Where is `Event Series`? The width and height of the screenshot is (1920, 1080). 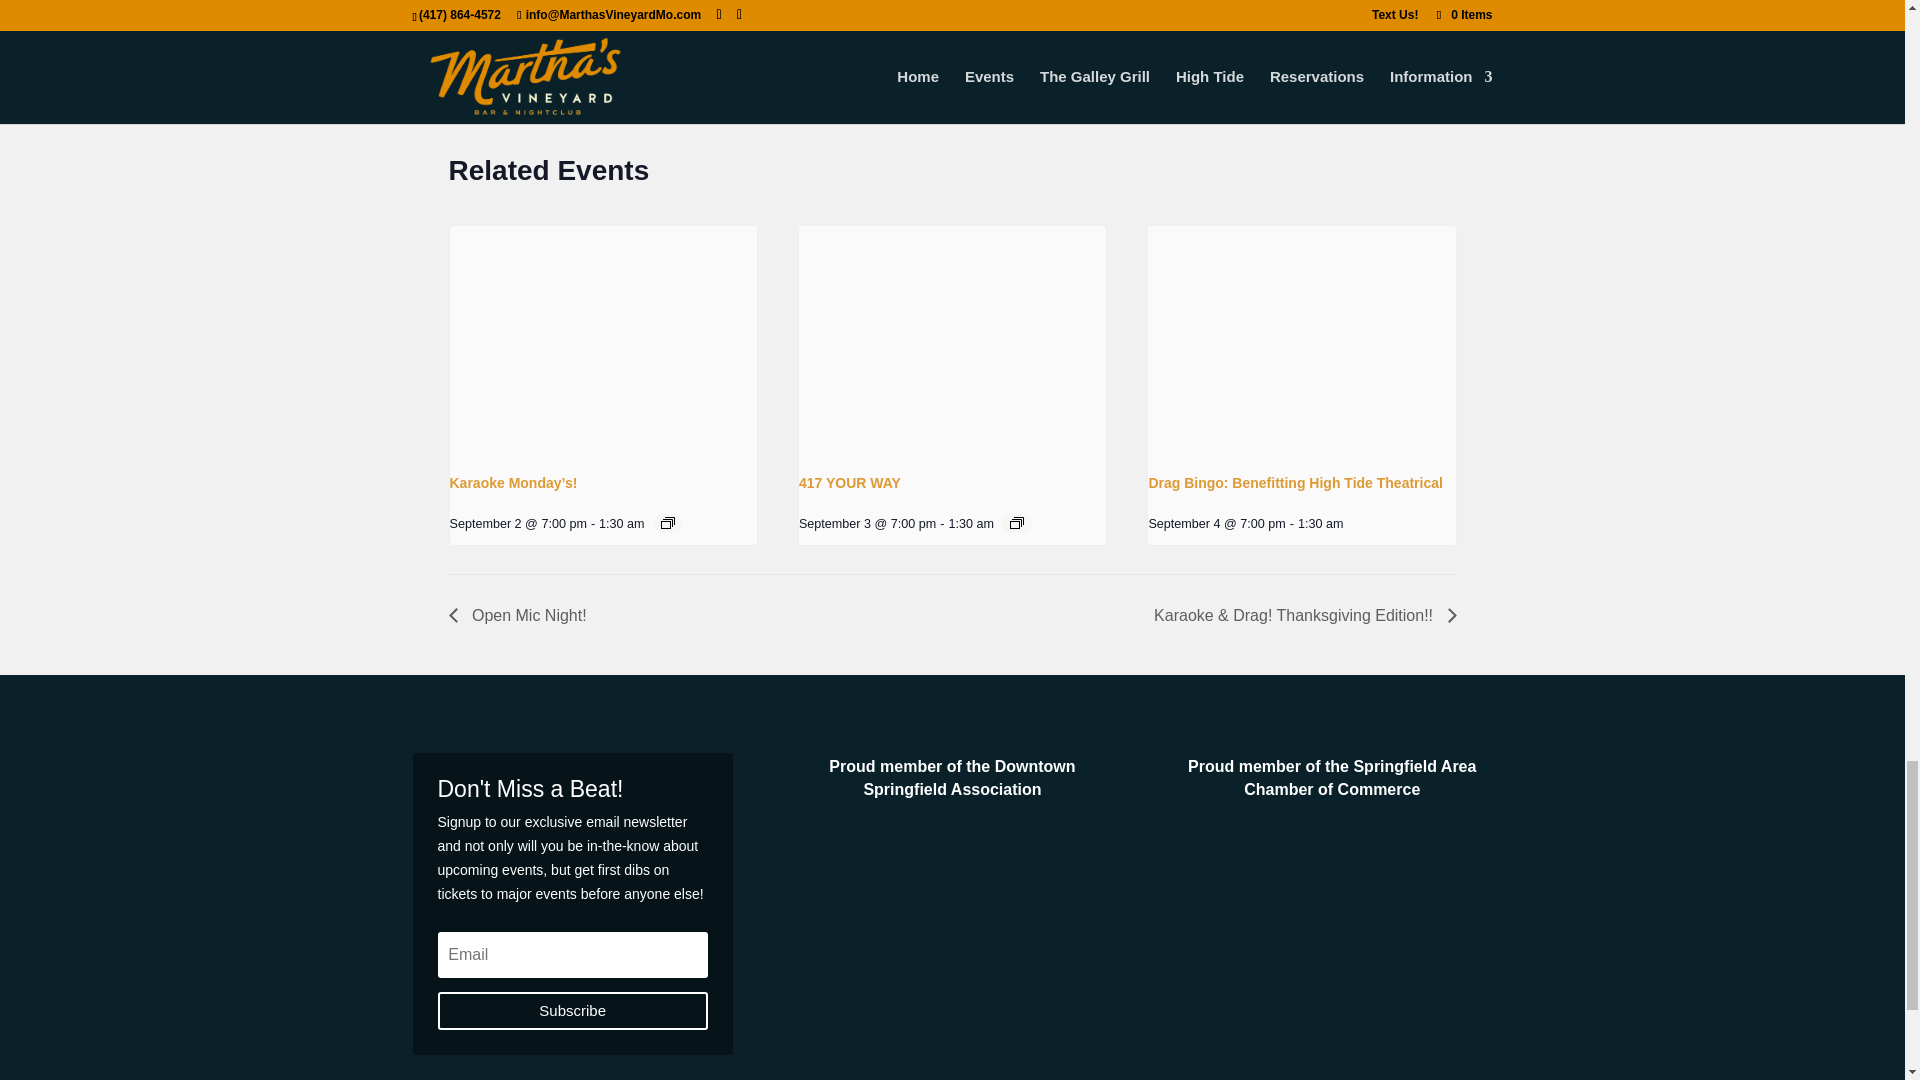
Event Series is located at coordinates (1016, 523).